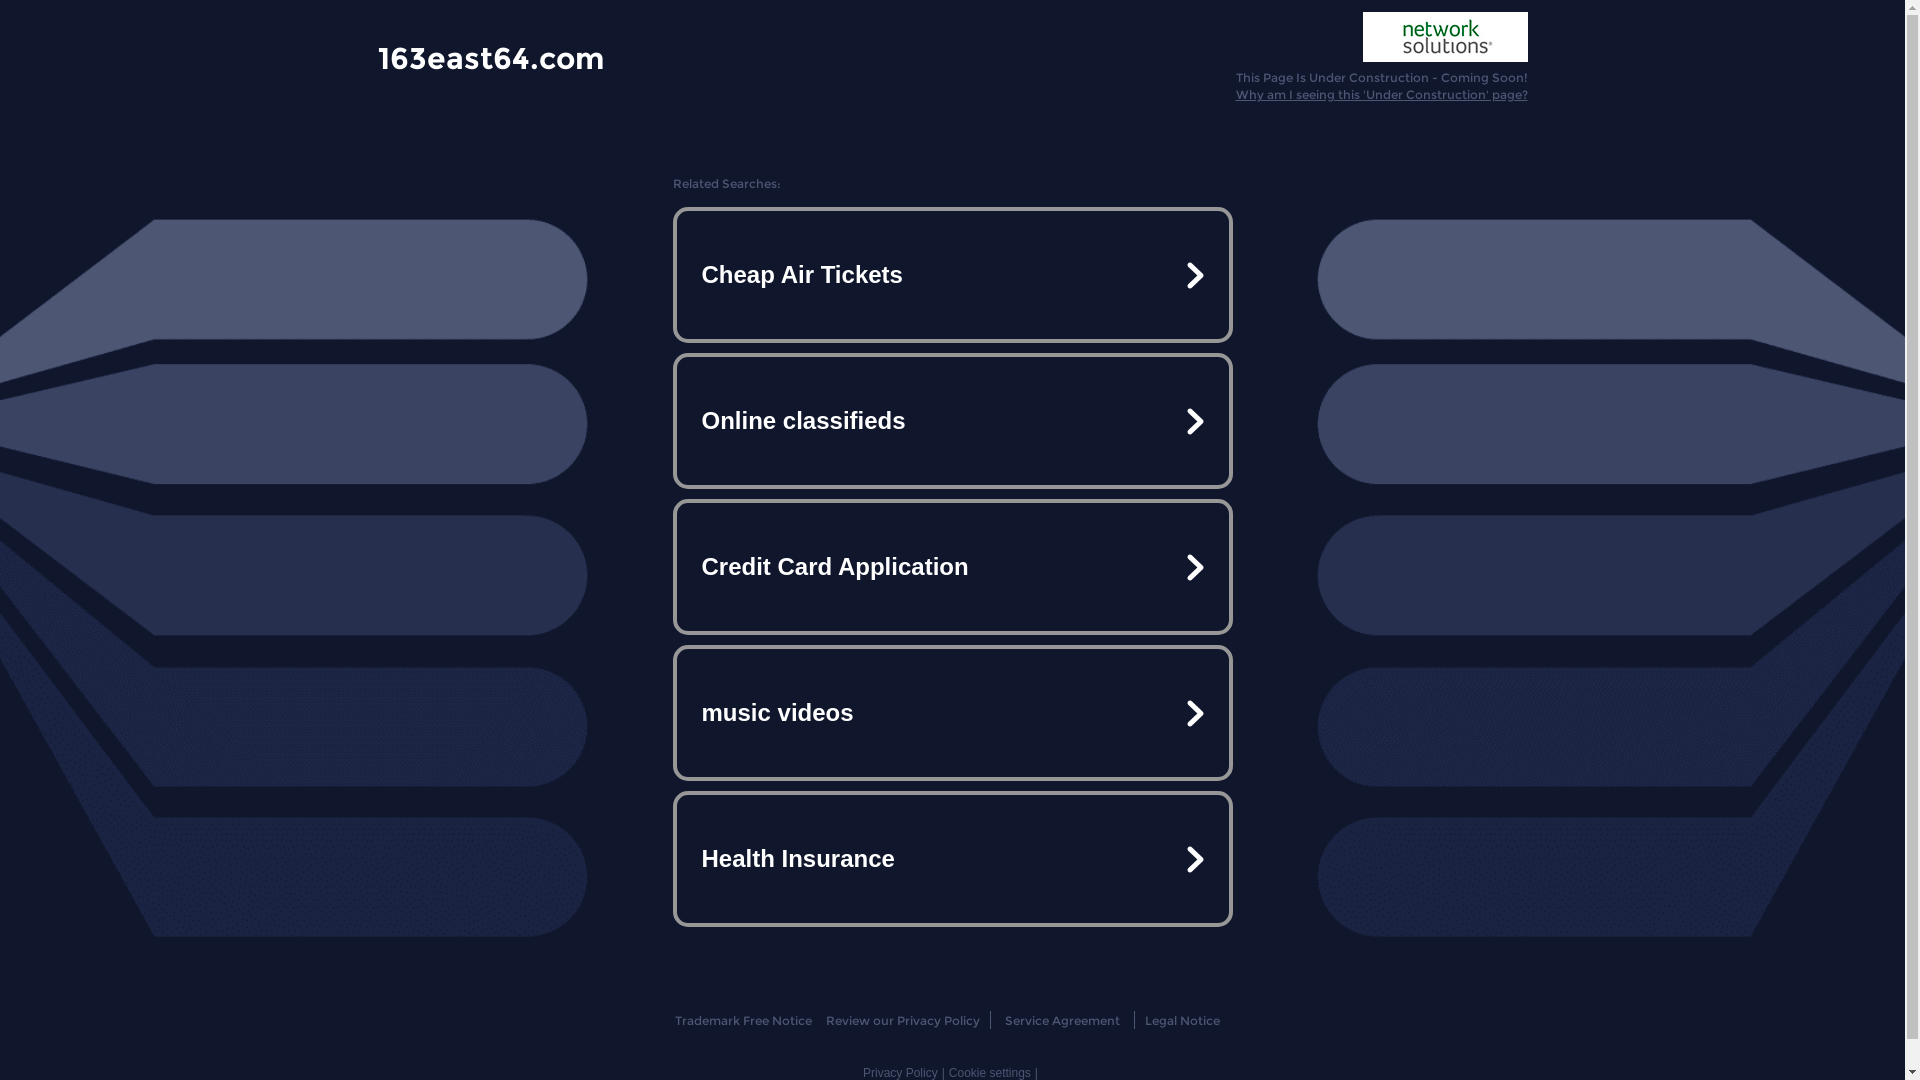  I want to click on Legal Notice, so click(1182, 1020).